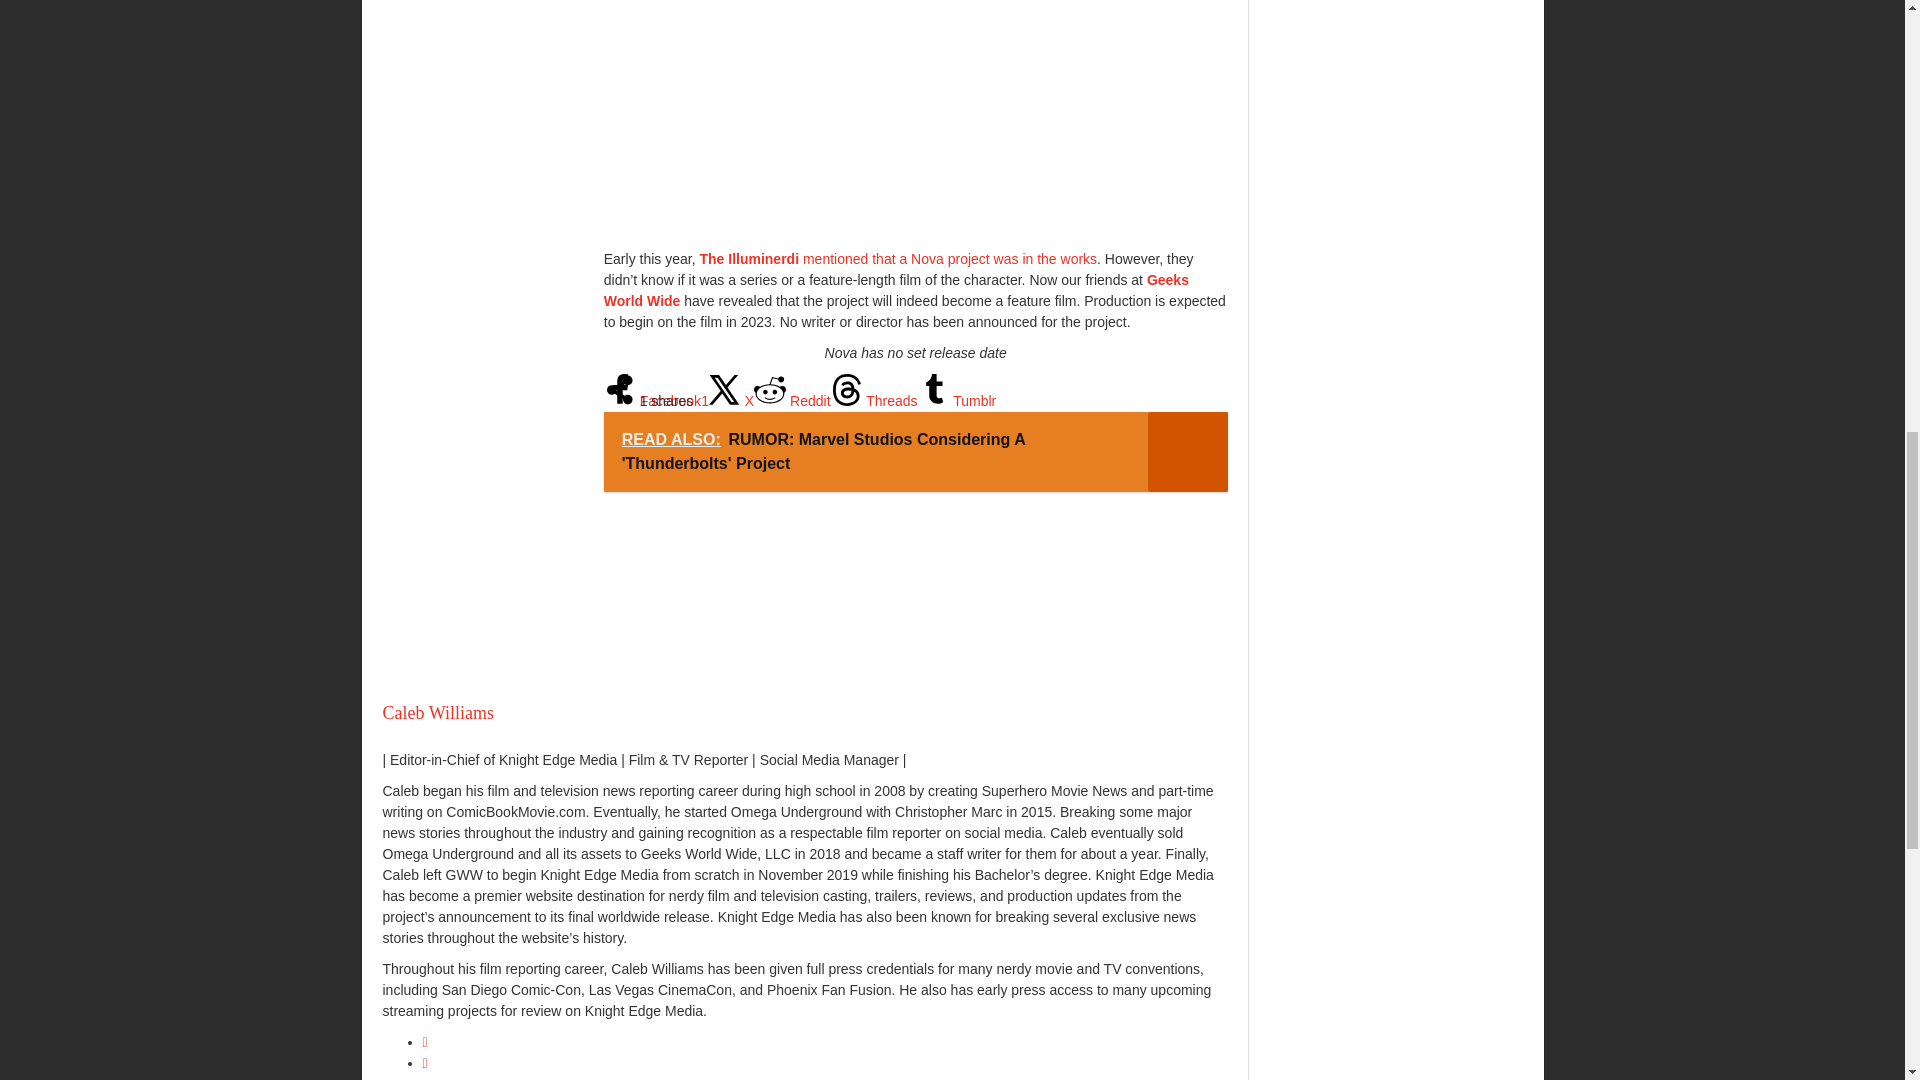 Image resolution: width=1920 pixels, height=1080 pixels. I want to click on Posts by Caleb Williams, so click(438, 712).